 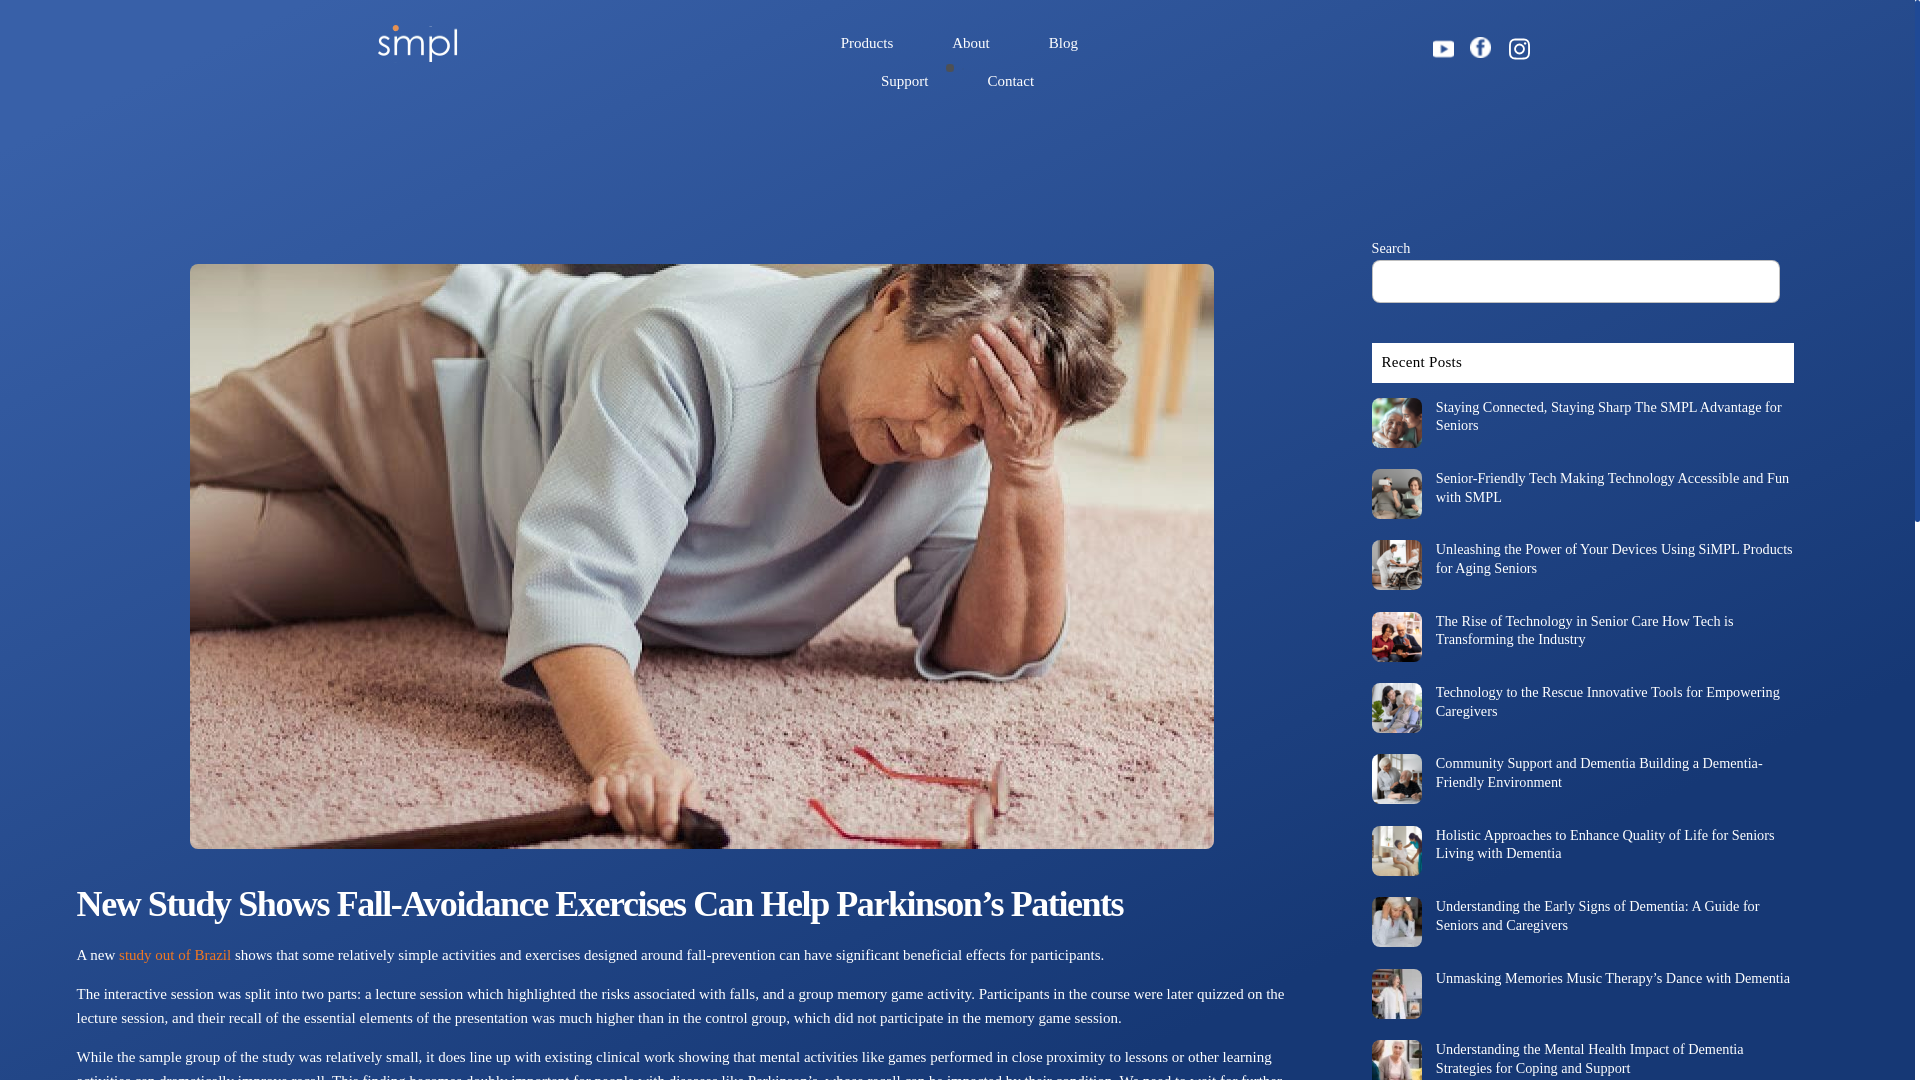 What do you see at coordinates (1480, 46) in the screenshot?
I see `Icon label` at bounding box center [1480, 46].